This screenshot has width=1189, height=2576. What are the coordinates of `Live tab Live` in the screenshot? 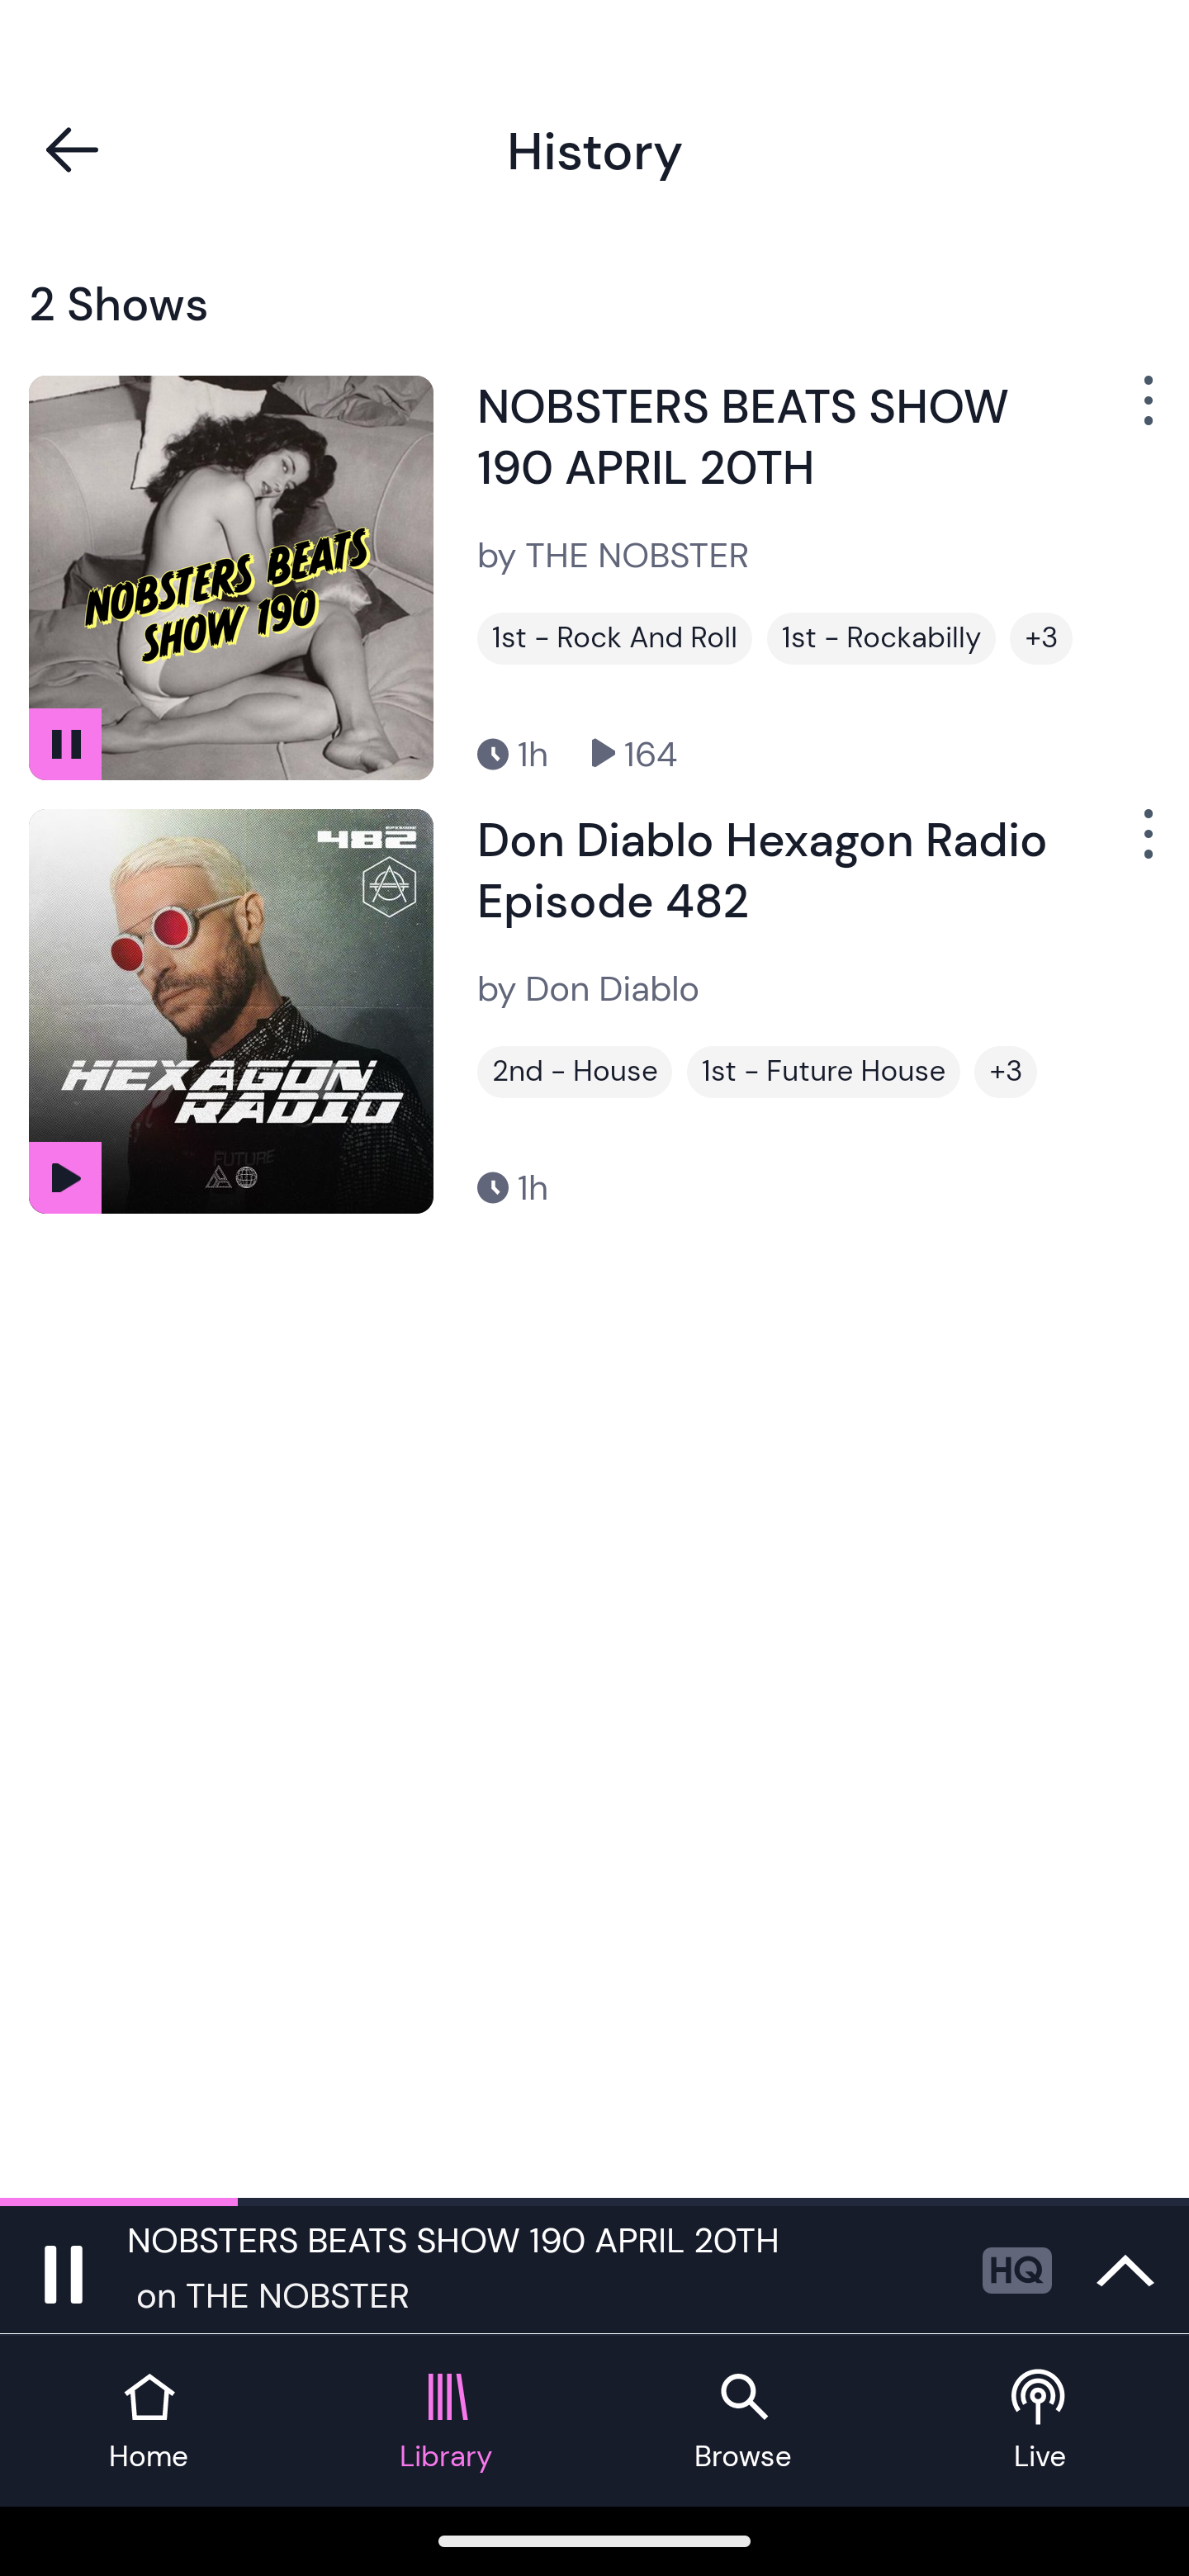 It's located at (1040, 2421).